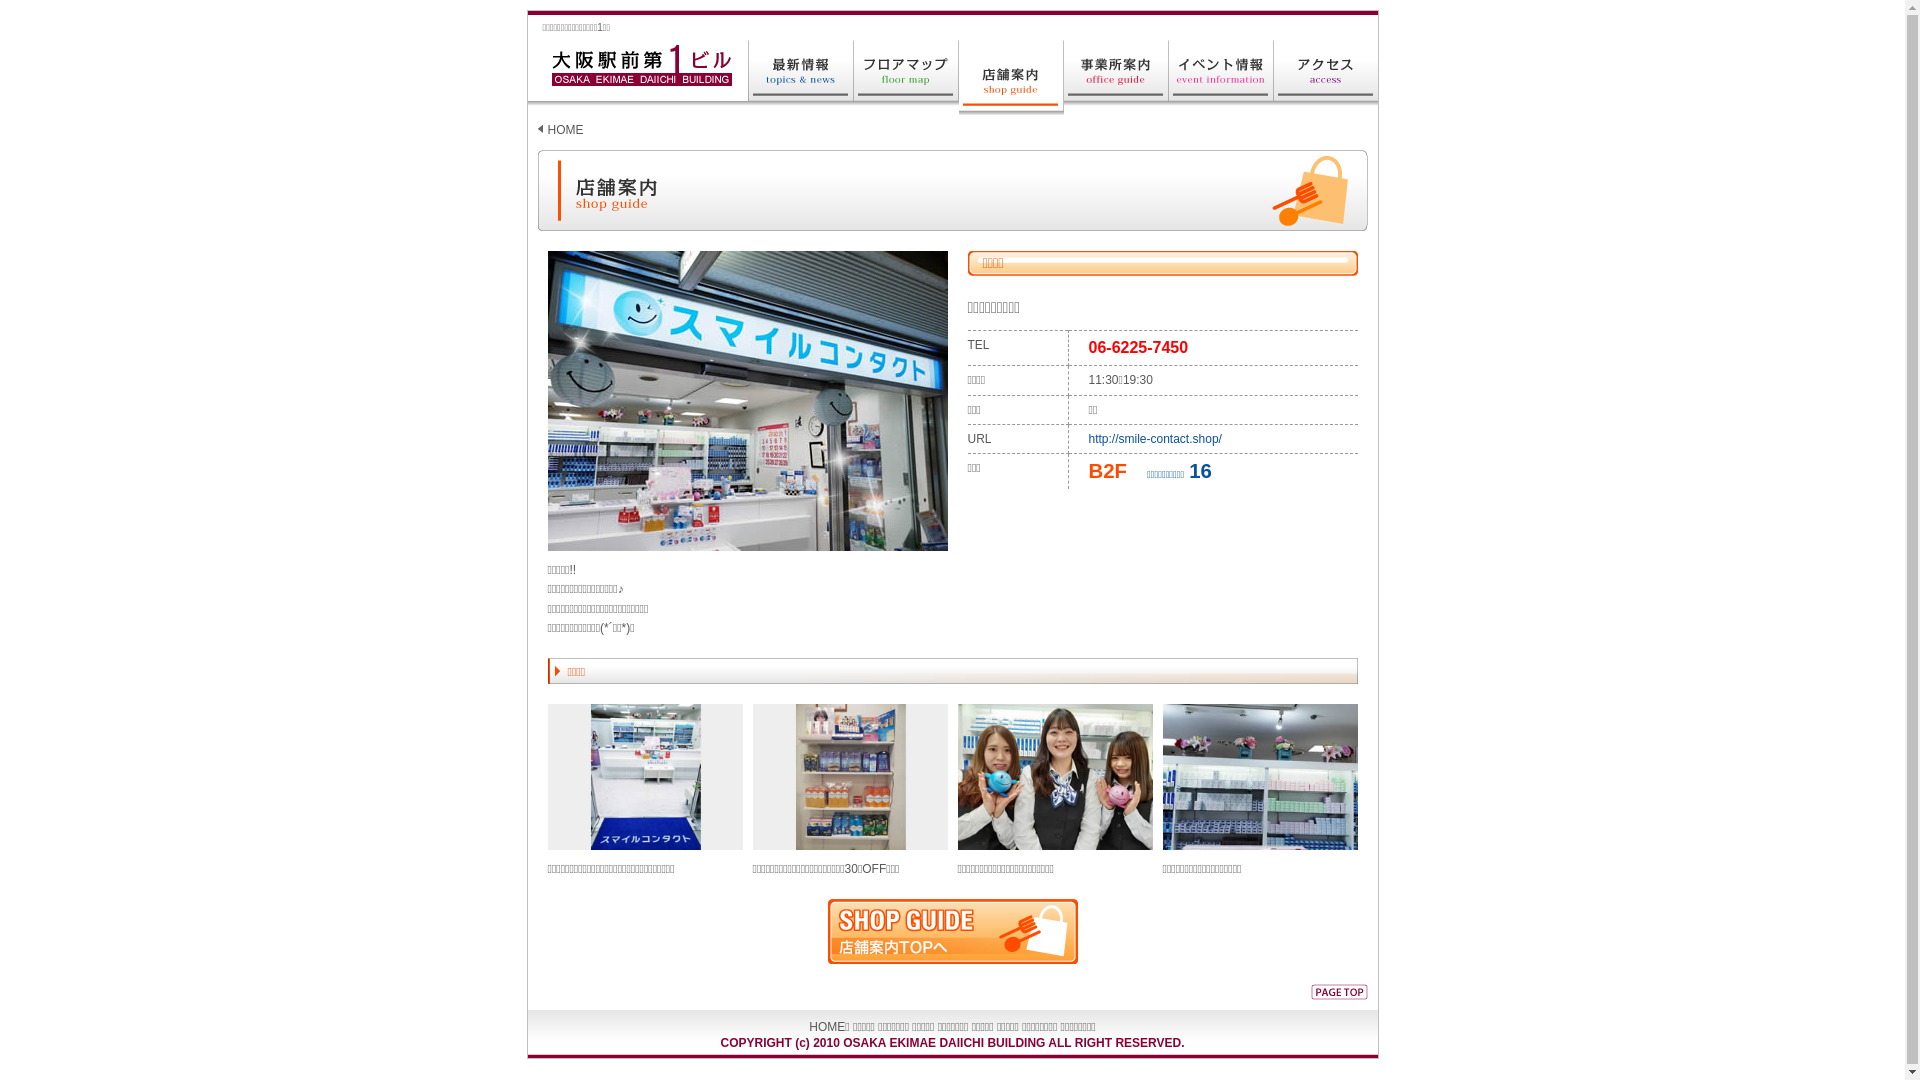 Image resolution: width=1920 pixels, height=1080 pixels. I want to click on HOME, so click(827, 1027).